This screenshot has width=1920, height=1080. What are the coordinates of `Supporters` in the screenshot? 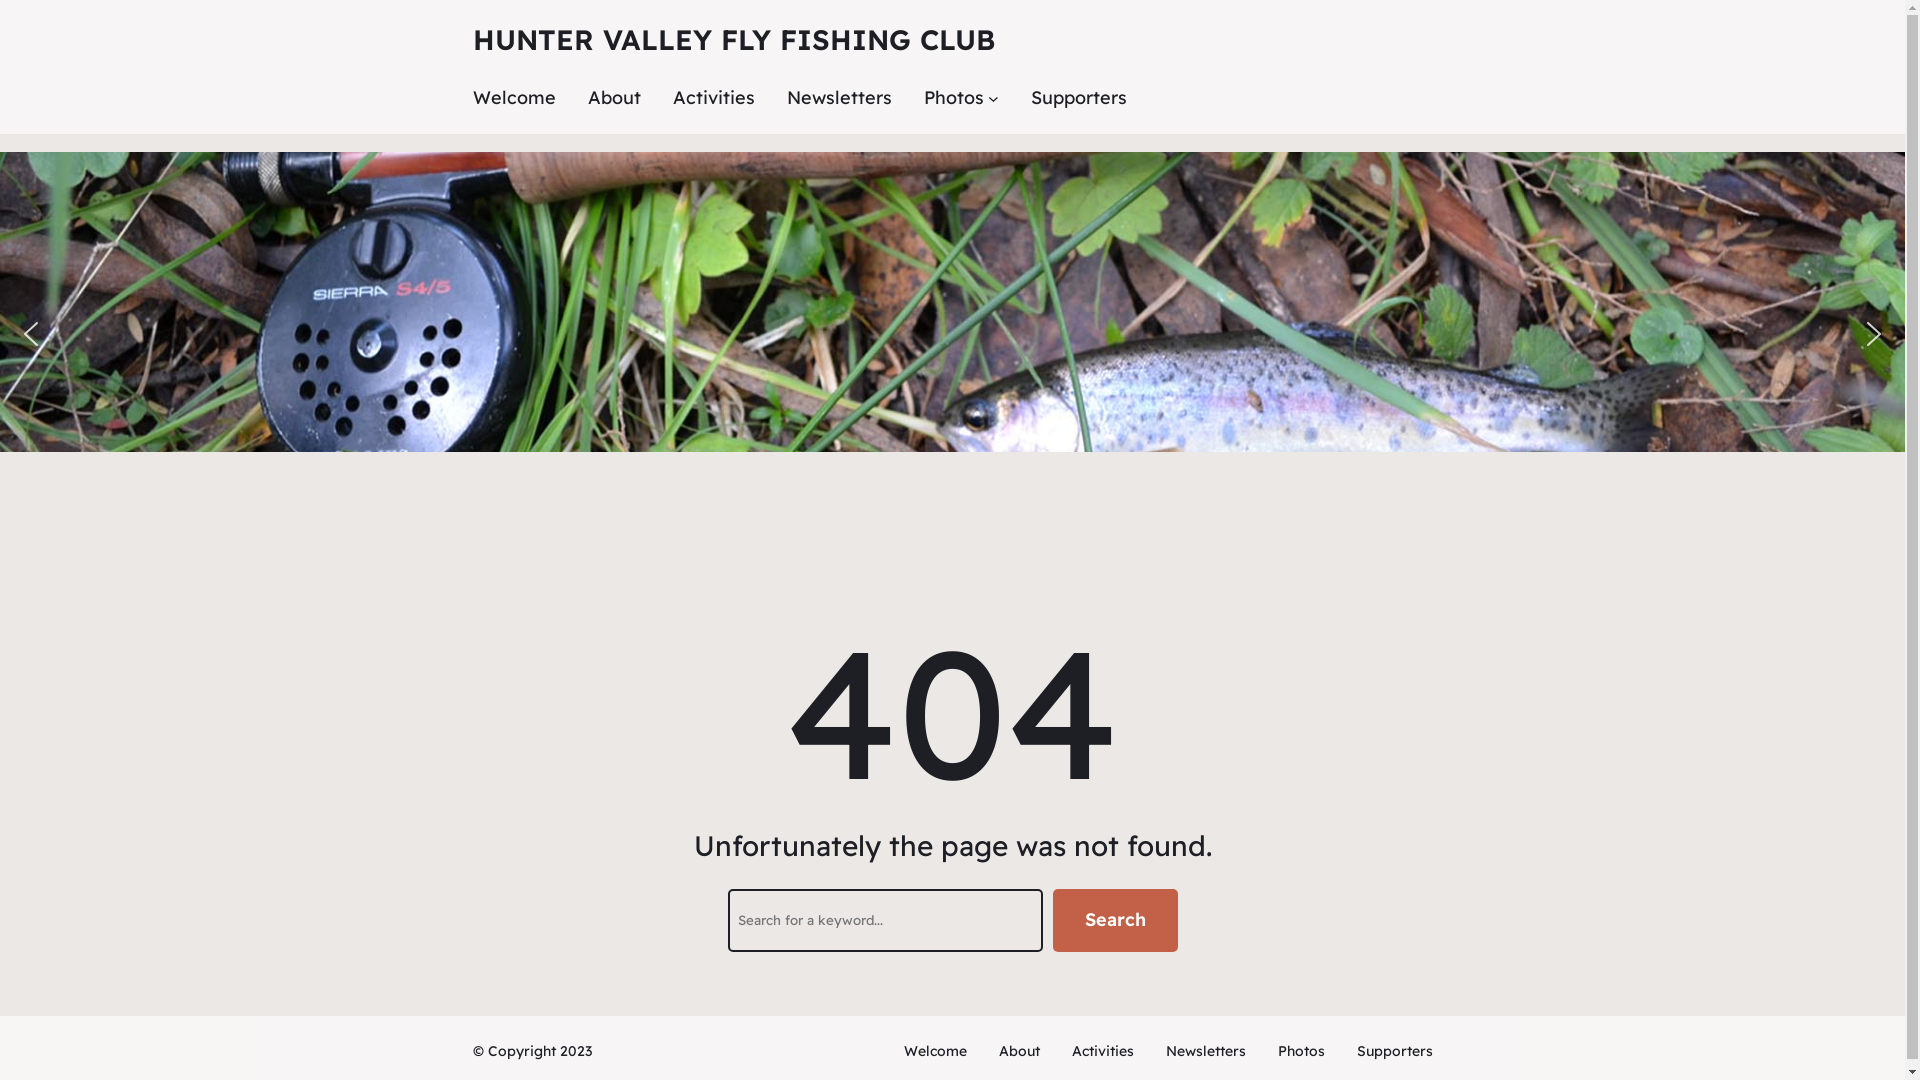 It's located at (1079, 98).